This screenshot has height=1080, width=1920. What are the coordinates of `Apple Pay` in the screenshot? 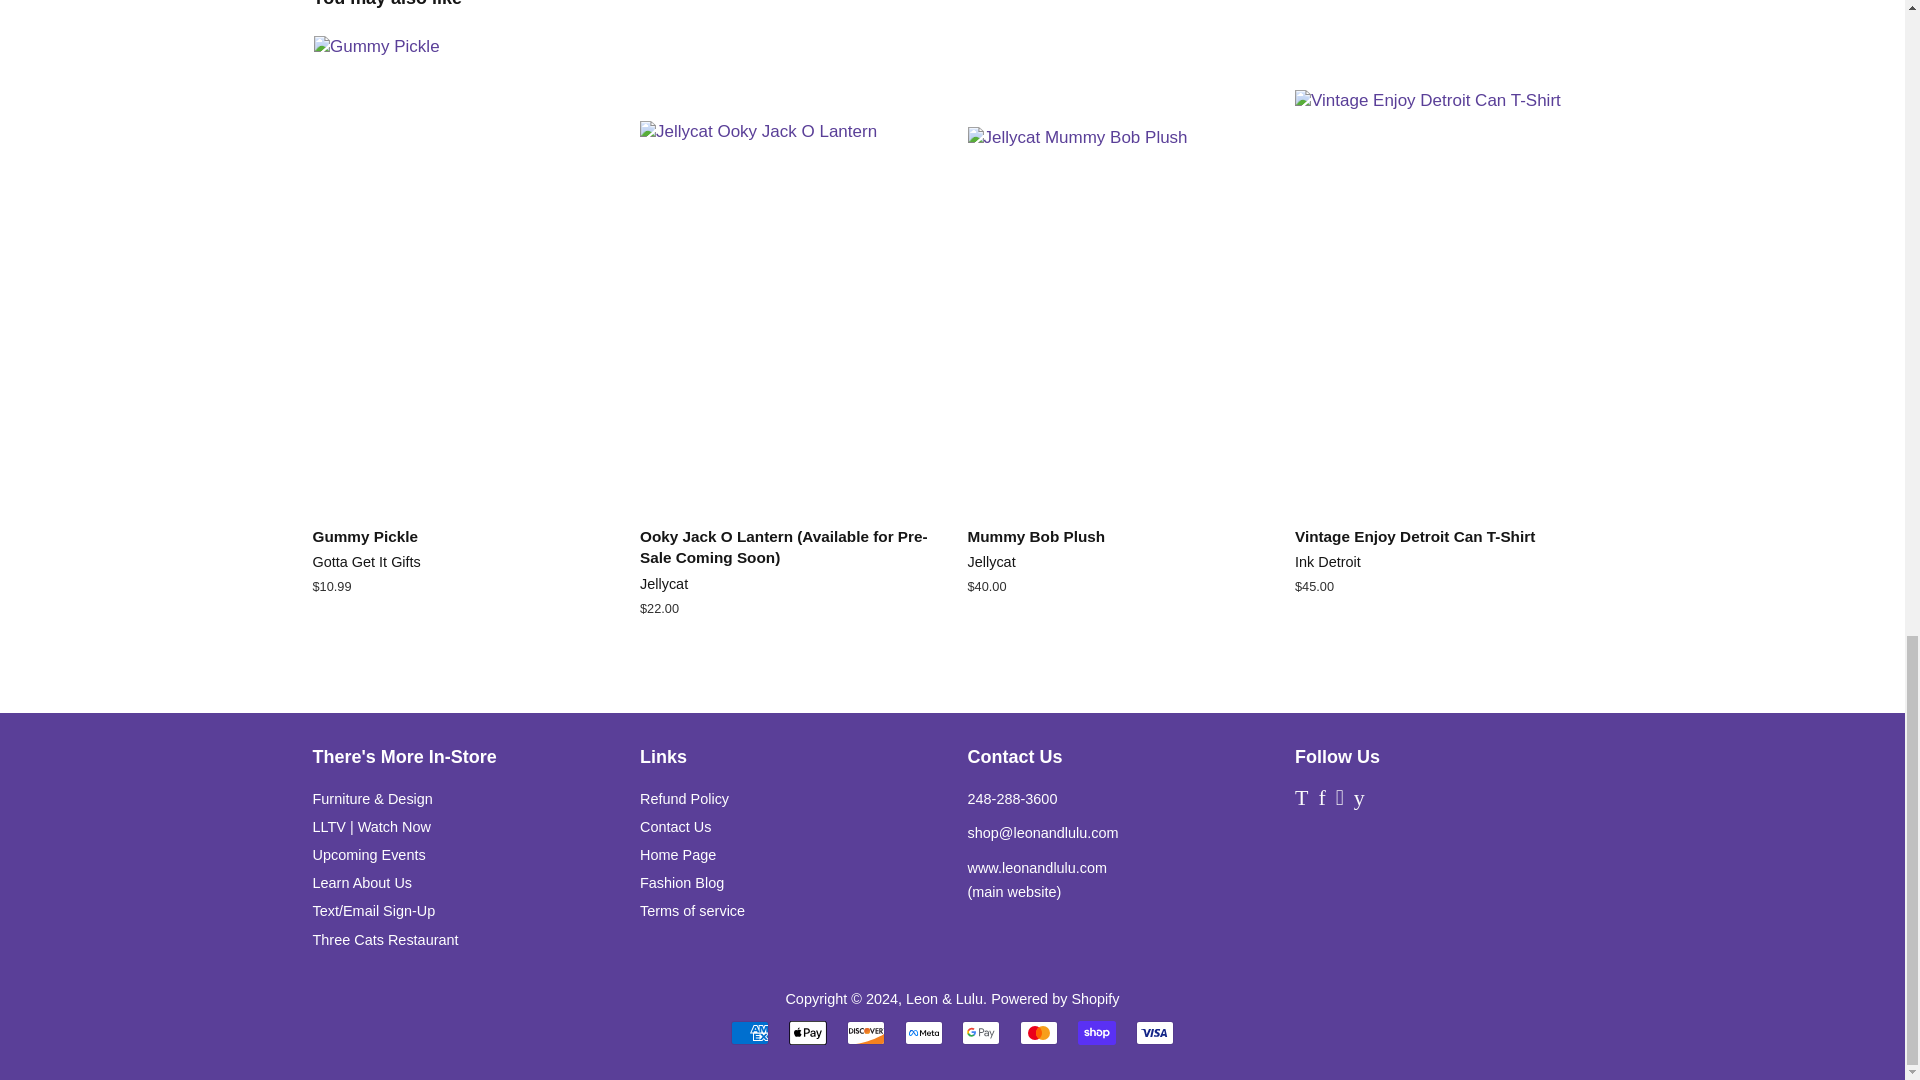 It's located at (808, 1032).